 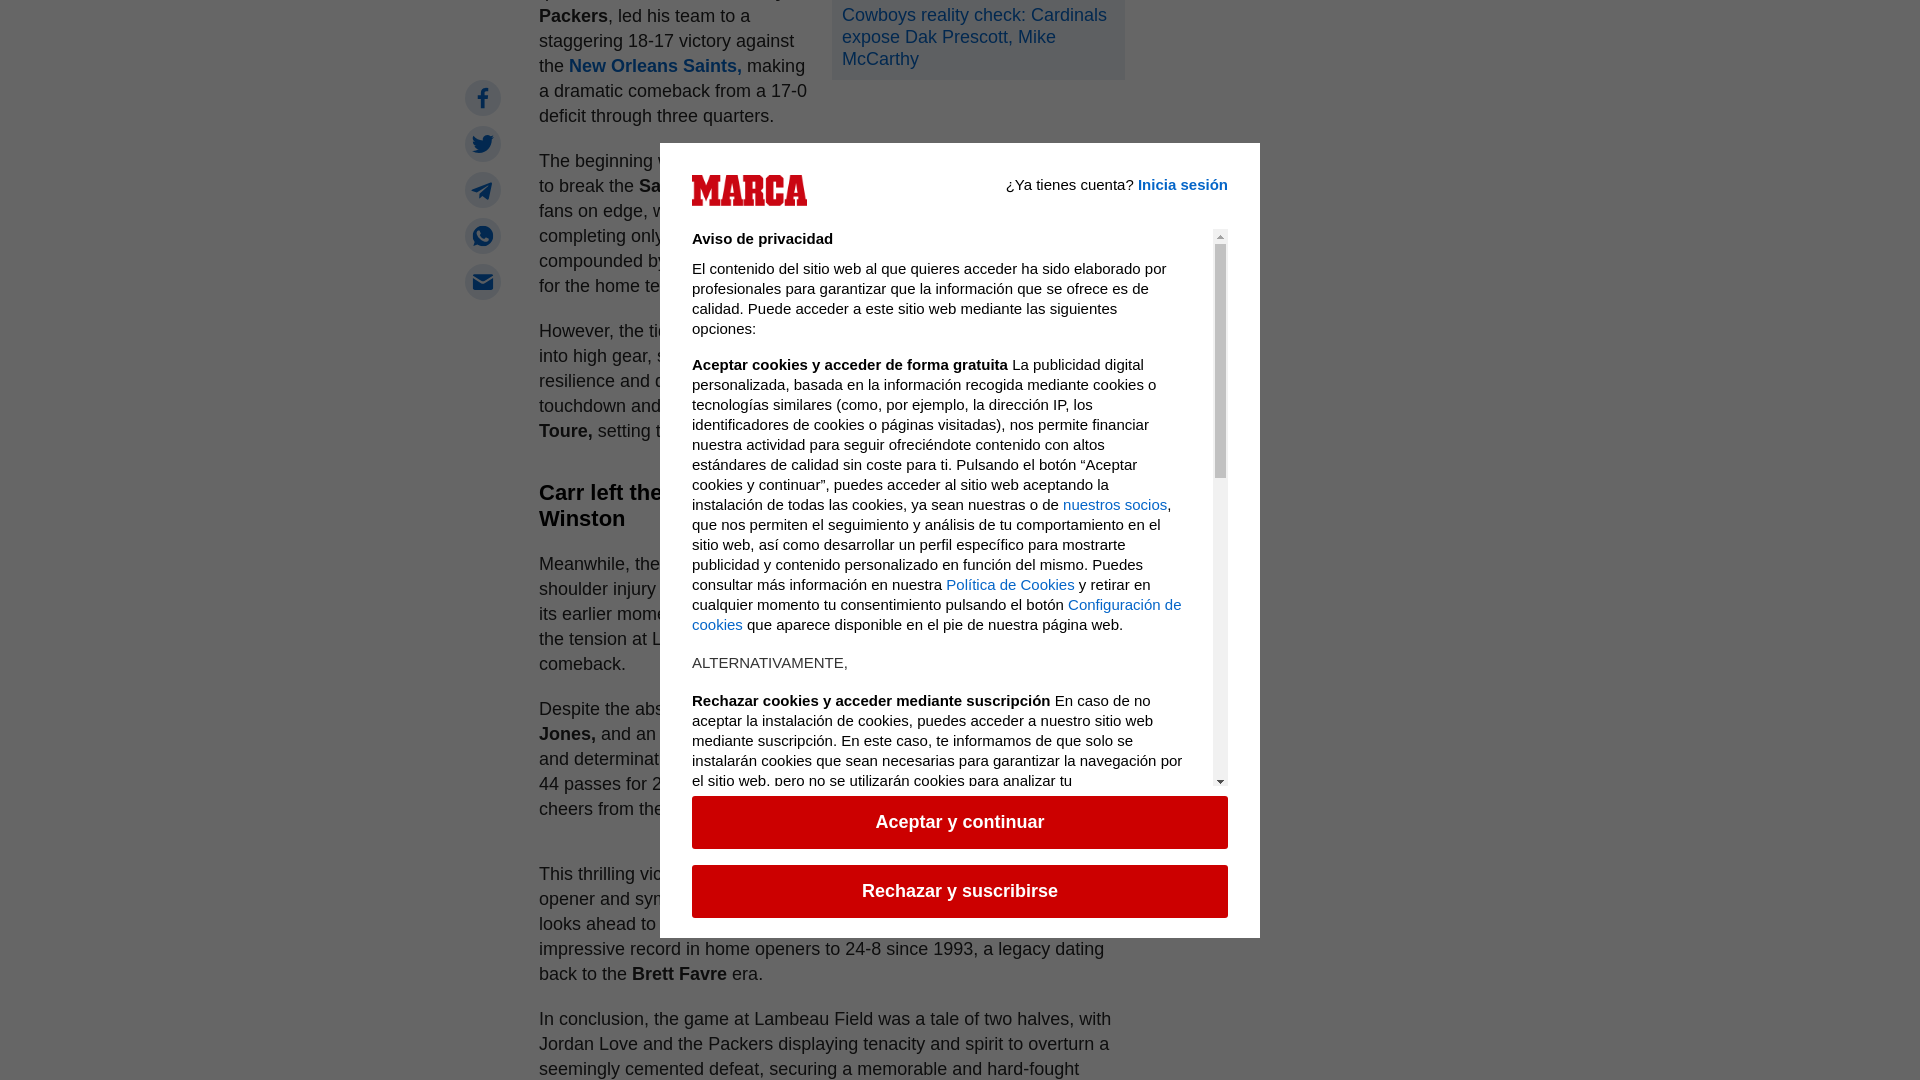 I want to click on Ver nuestros 935 socios, so click(x=936, y=366).